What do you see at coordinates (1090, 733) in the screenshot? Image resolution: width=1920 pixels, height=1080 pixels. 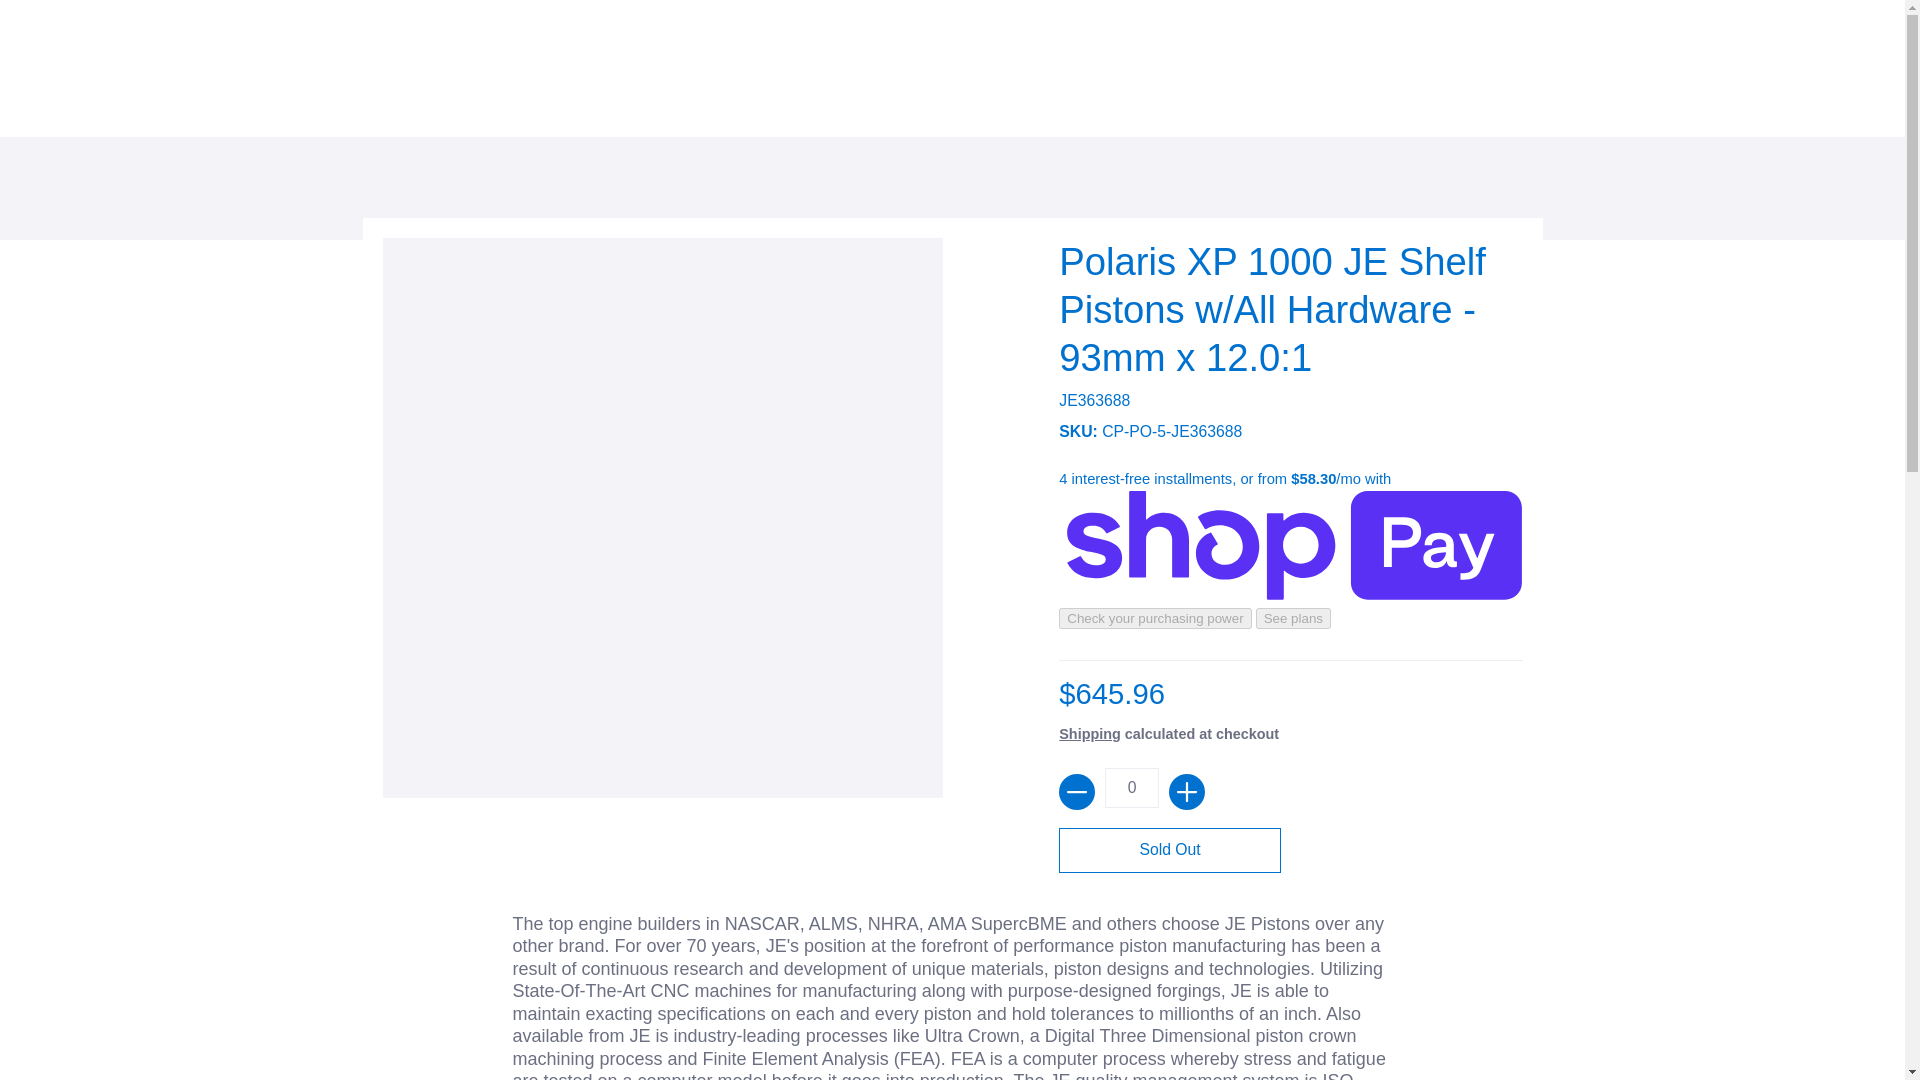 I see `Shipping` at bounding box center [1090, 733].